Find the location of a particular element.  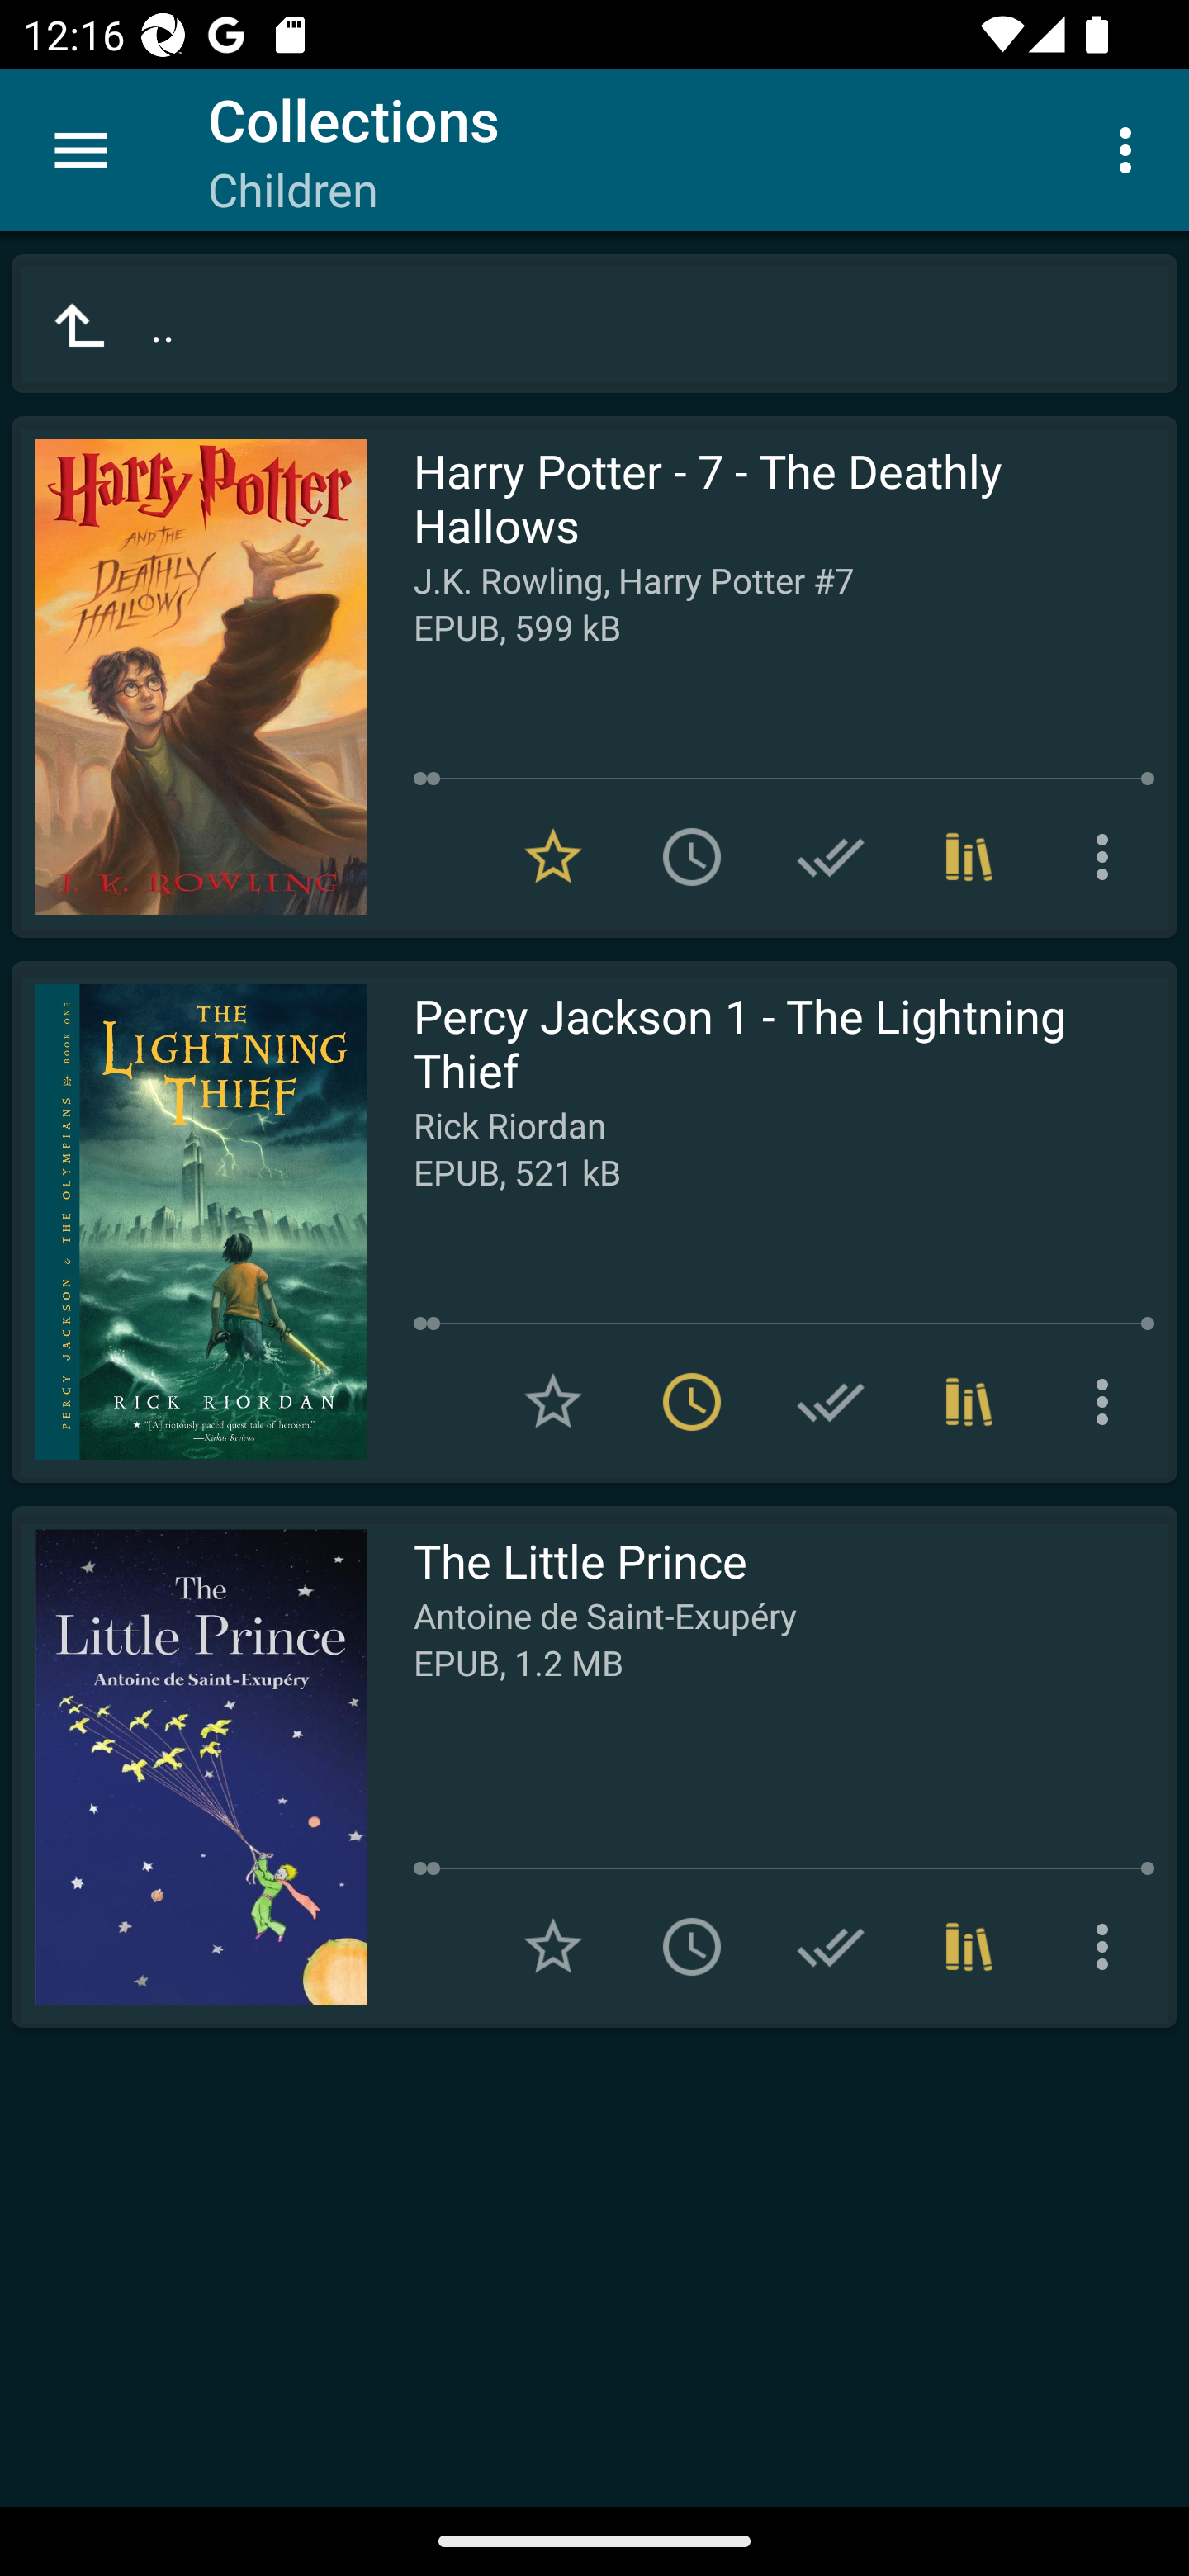

Add to Have read is located at coordinates (831, 857).